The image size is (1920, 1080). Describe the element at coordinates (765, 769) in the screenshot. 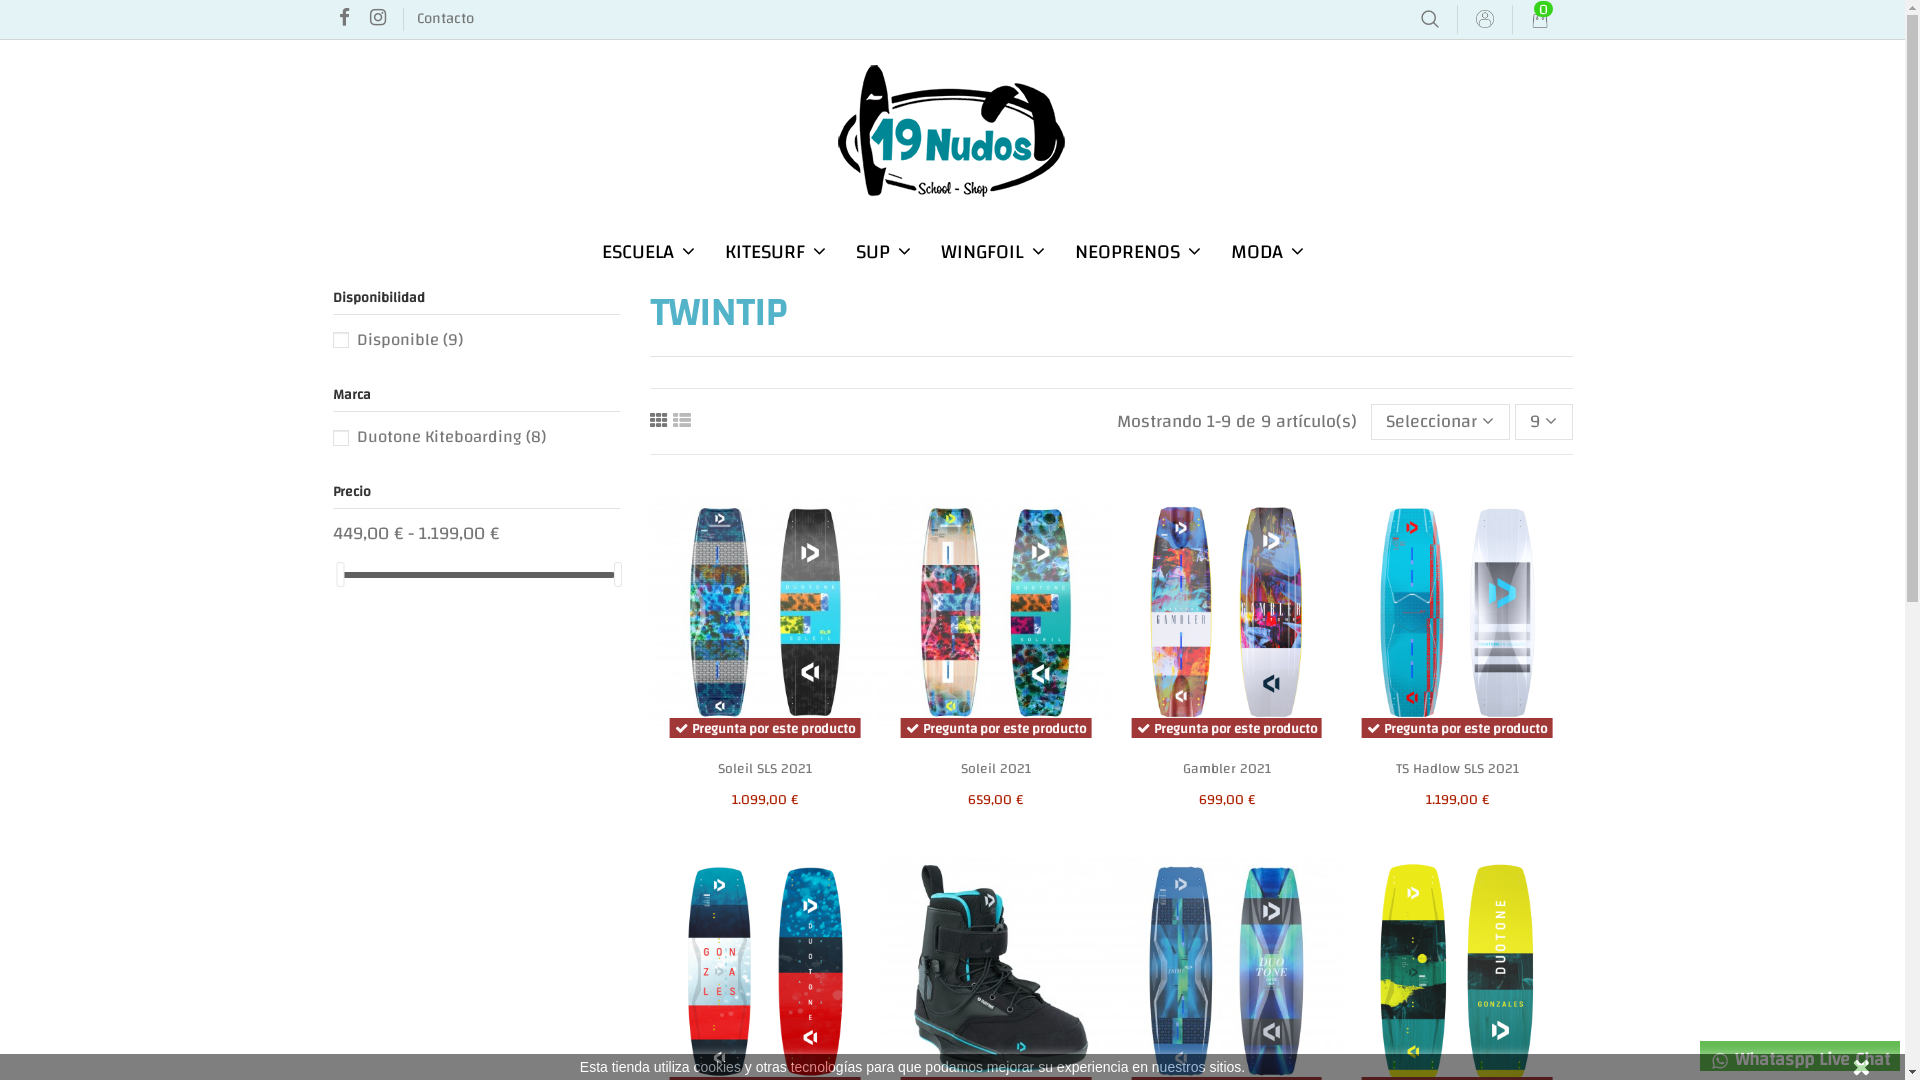

I see `Soleil SLS 2021` at that location.